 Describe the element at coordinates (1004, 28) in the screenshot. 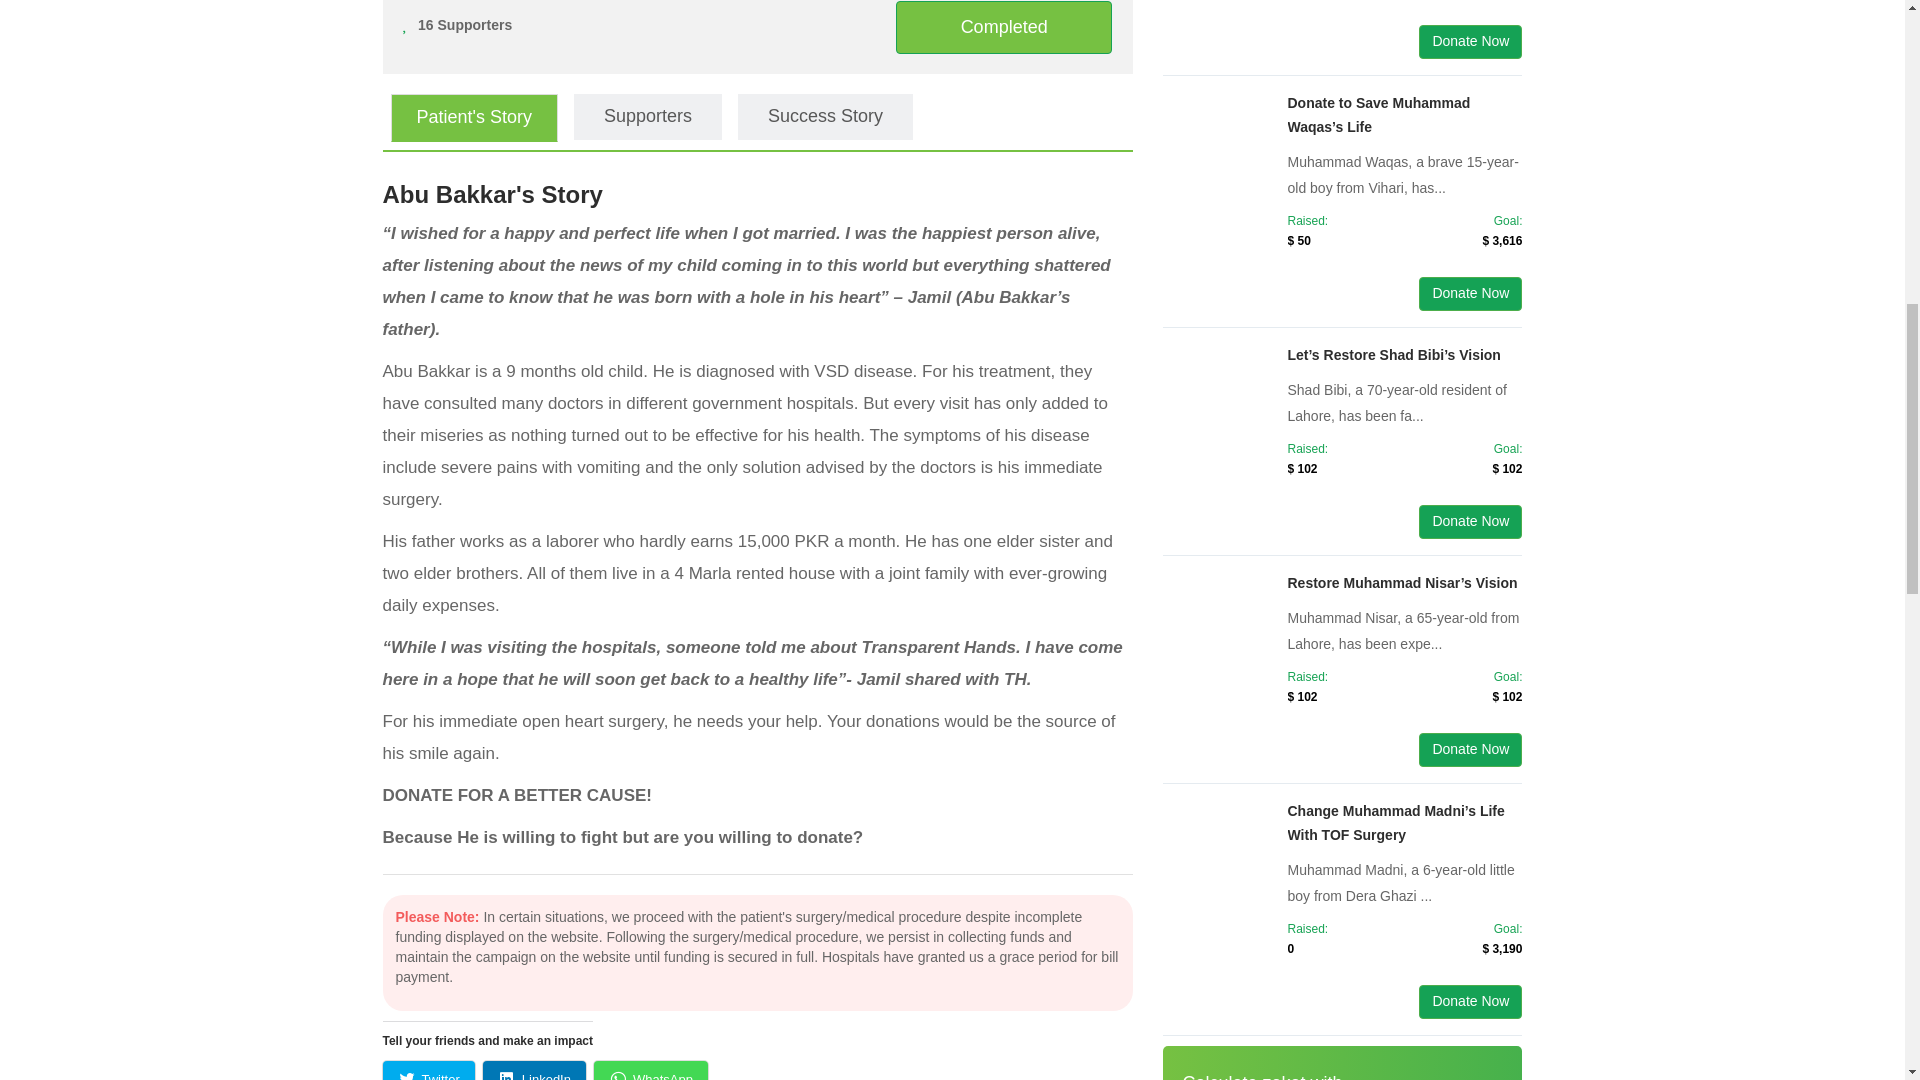

I see `Completed` at that location.